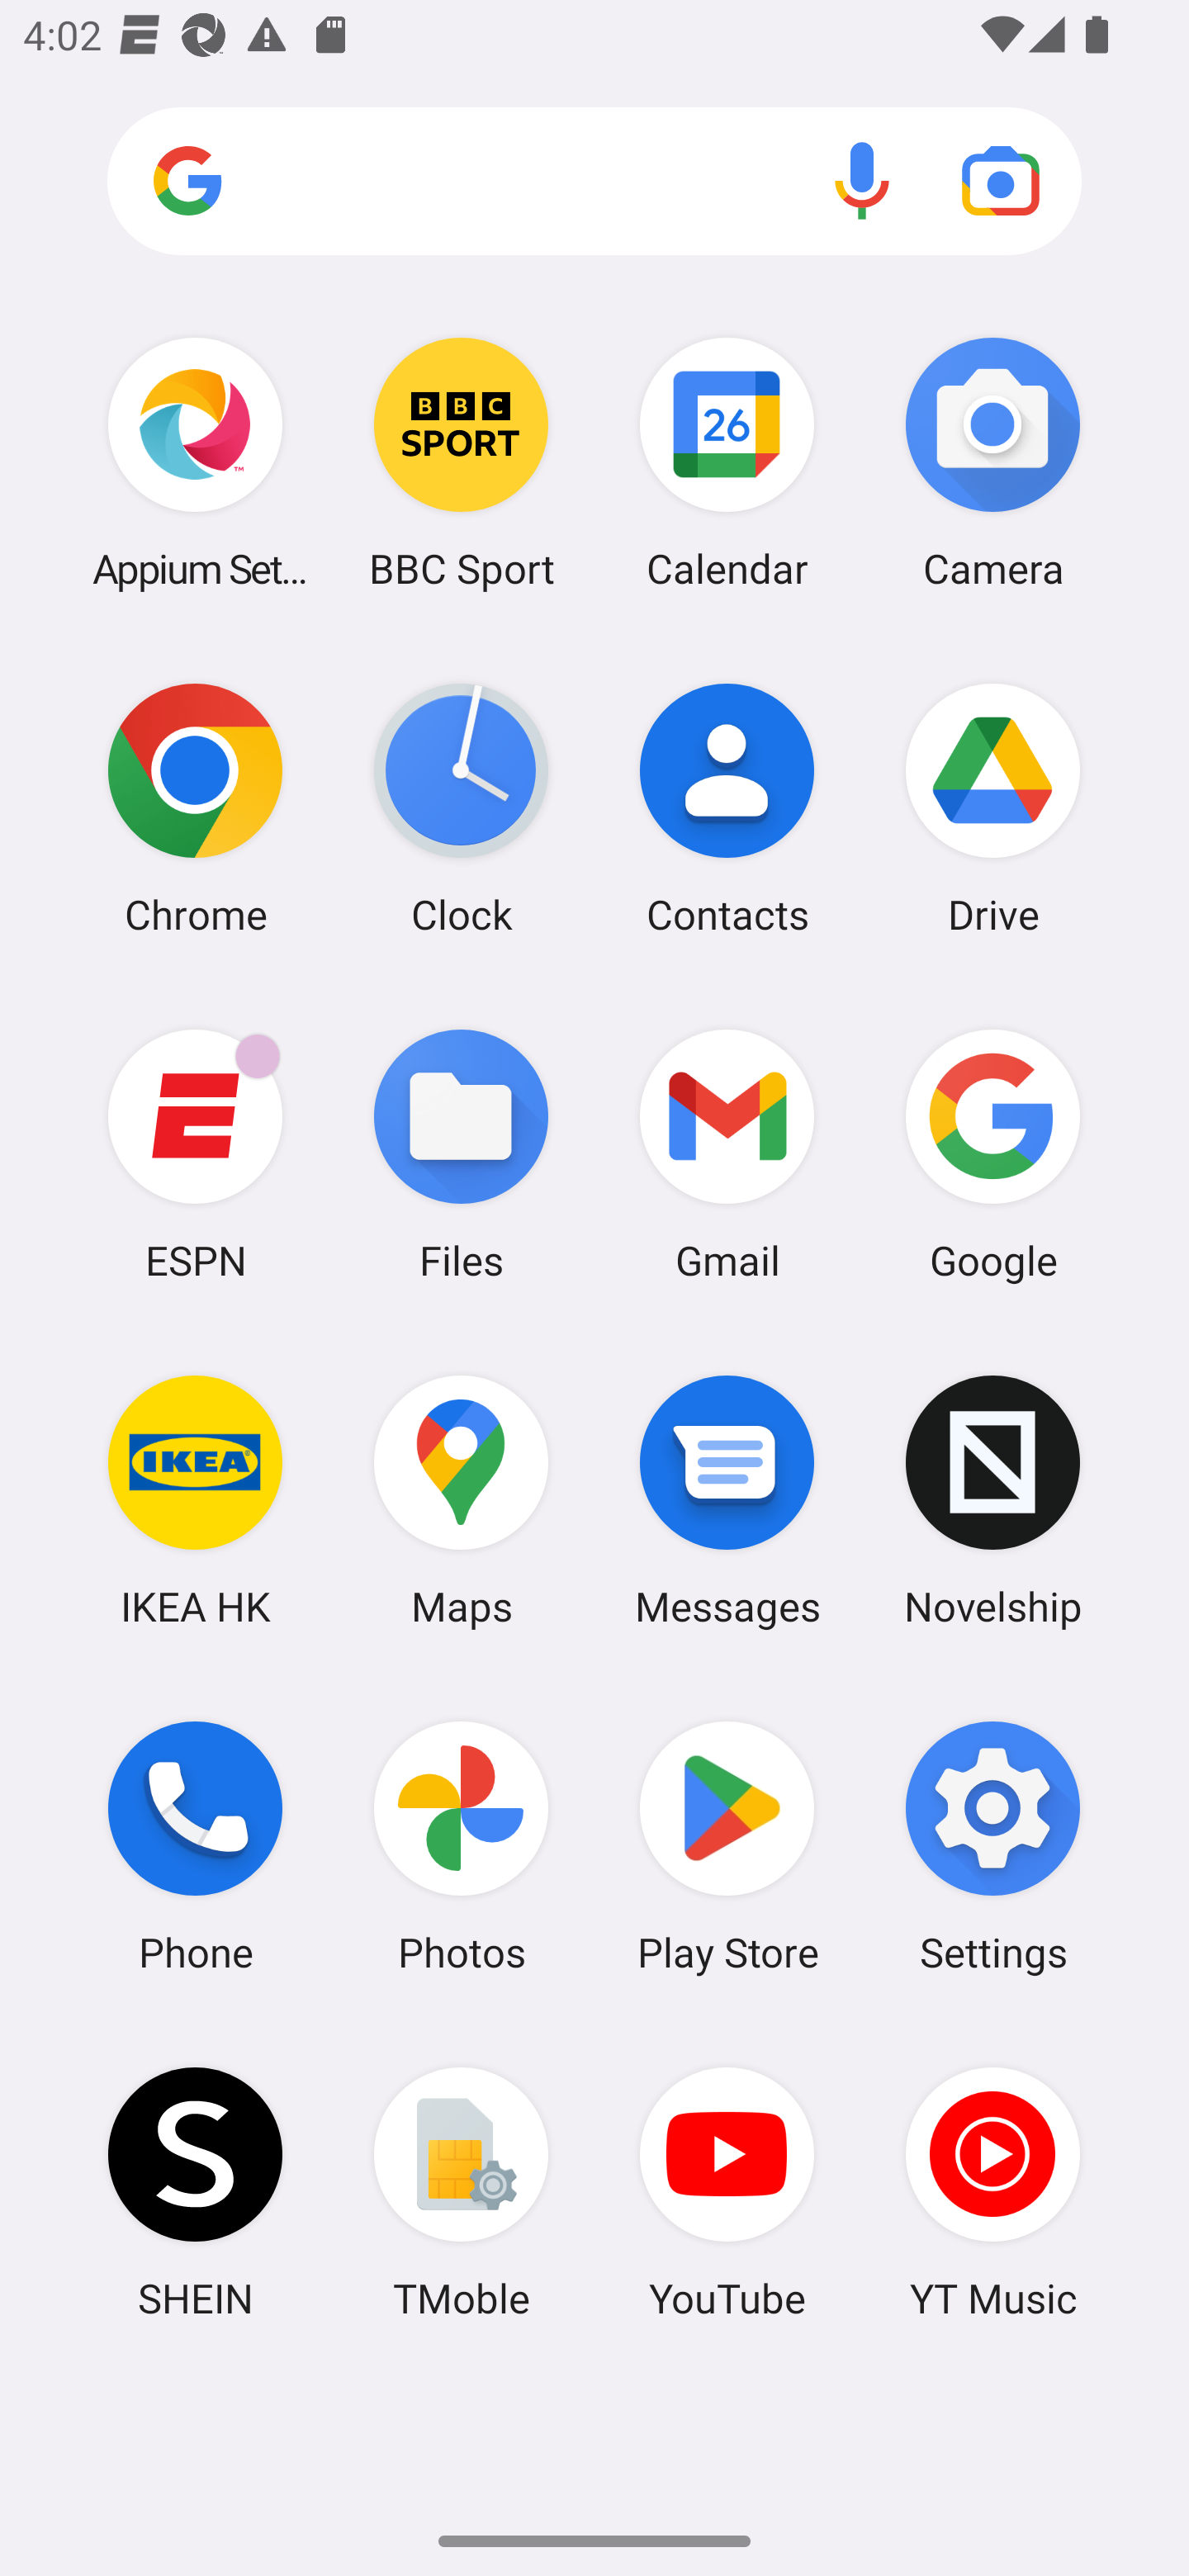 The height and width of the screenshot is (2576, 1189). Describe the element at coordinates (594, 182) in the screenshot. I see `Search apps, web and more` at that location.